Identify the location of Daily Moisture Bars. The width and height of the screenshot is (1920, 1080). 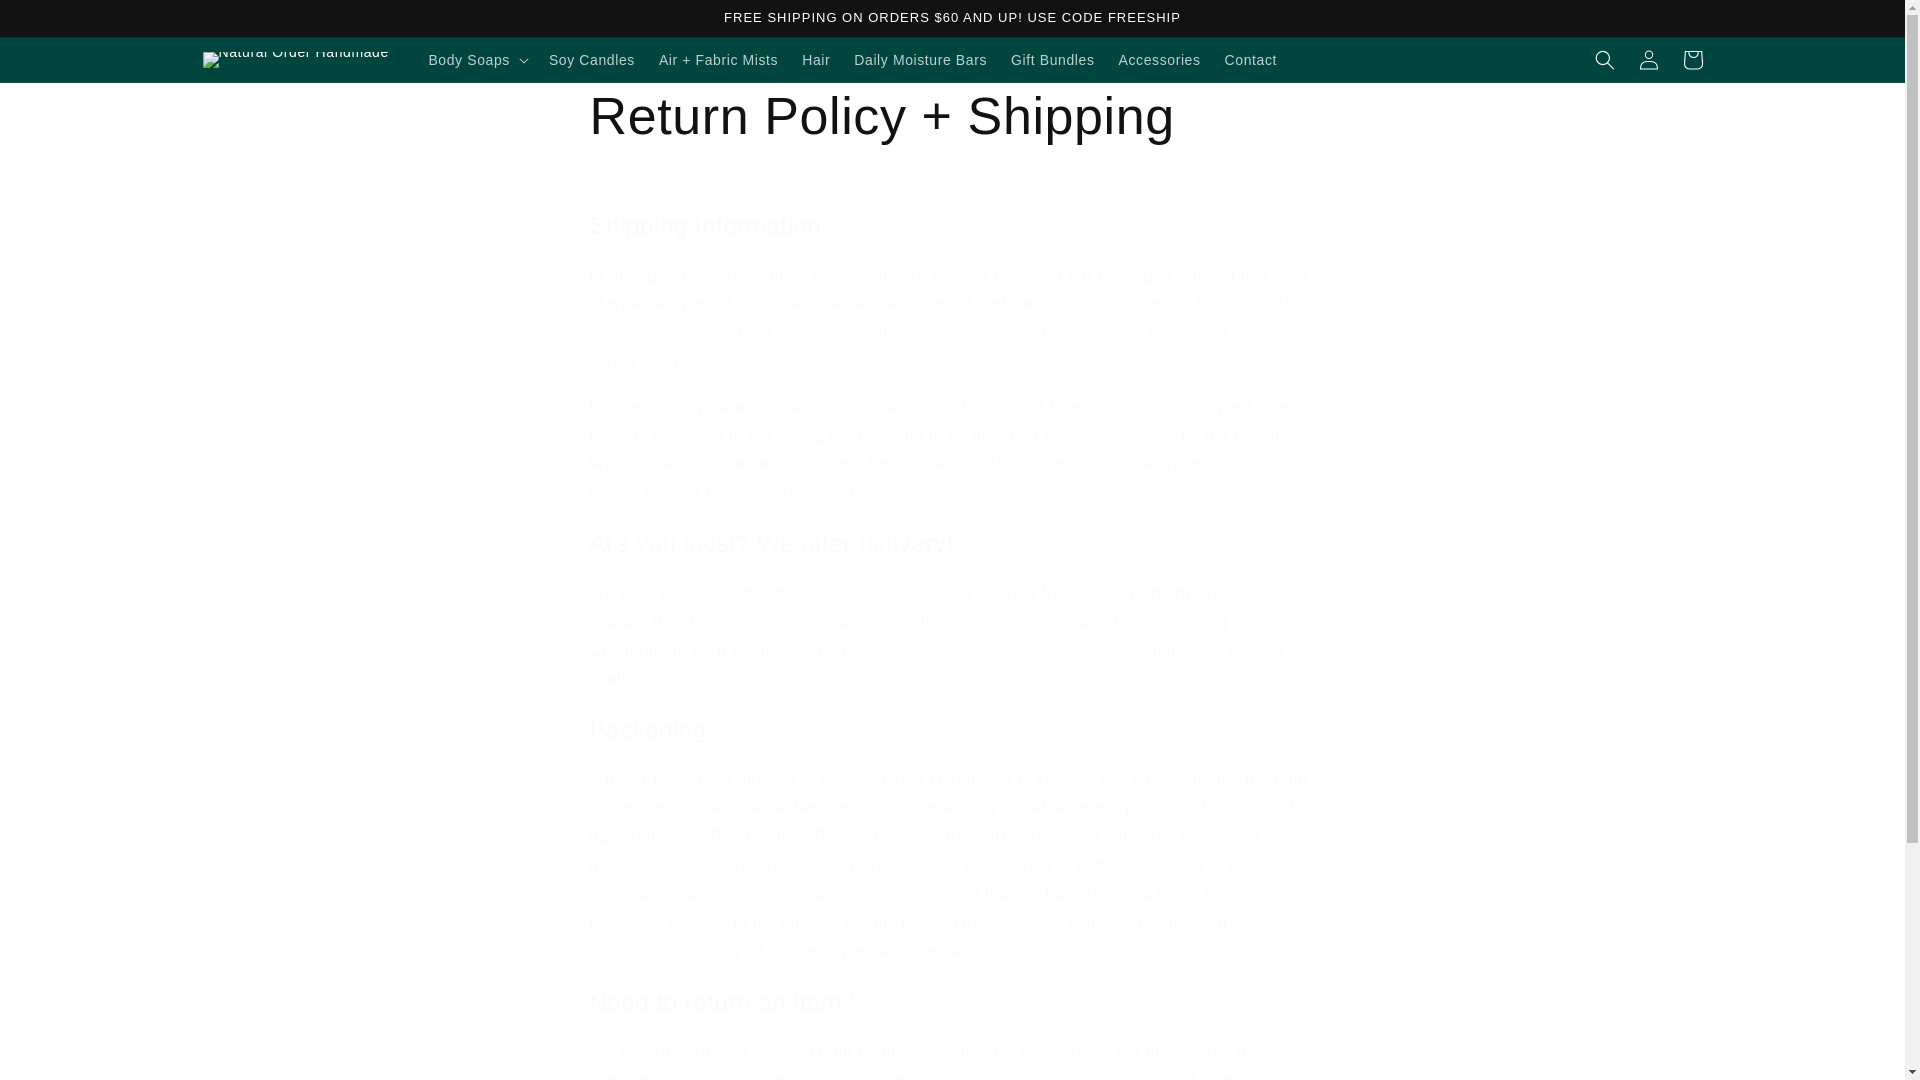
(920, 60).